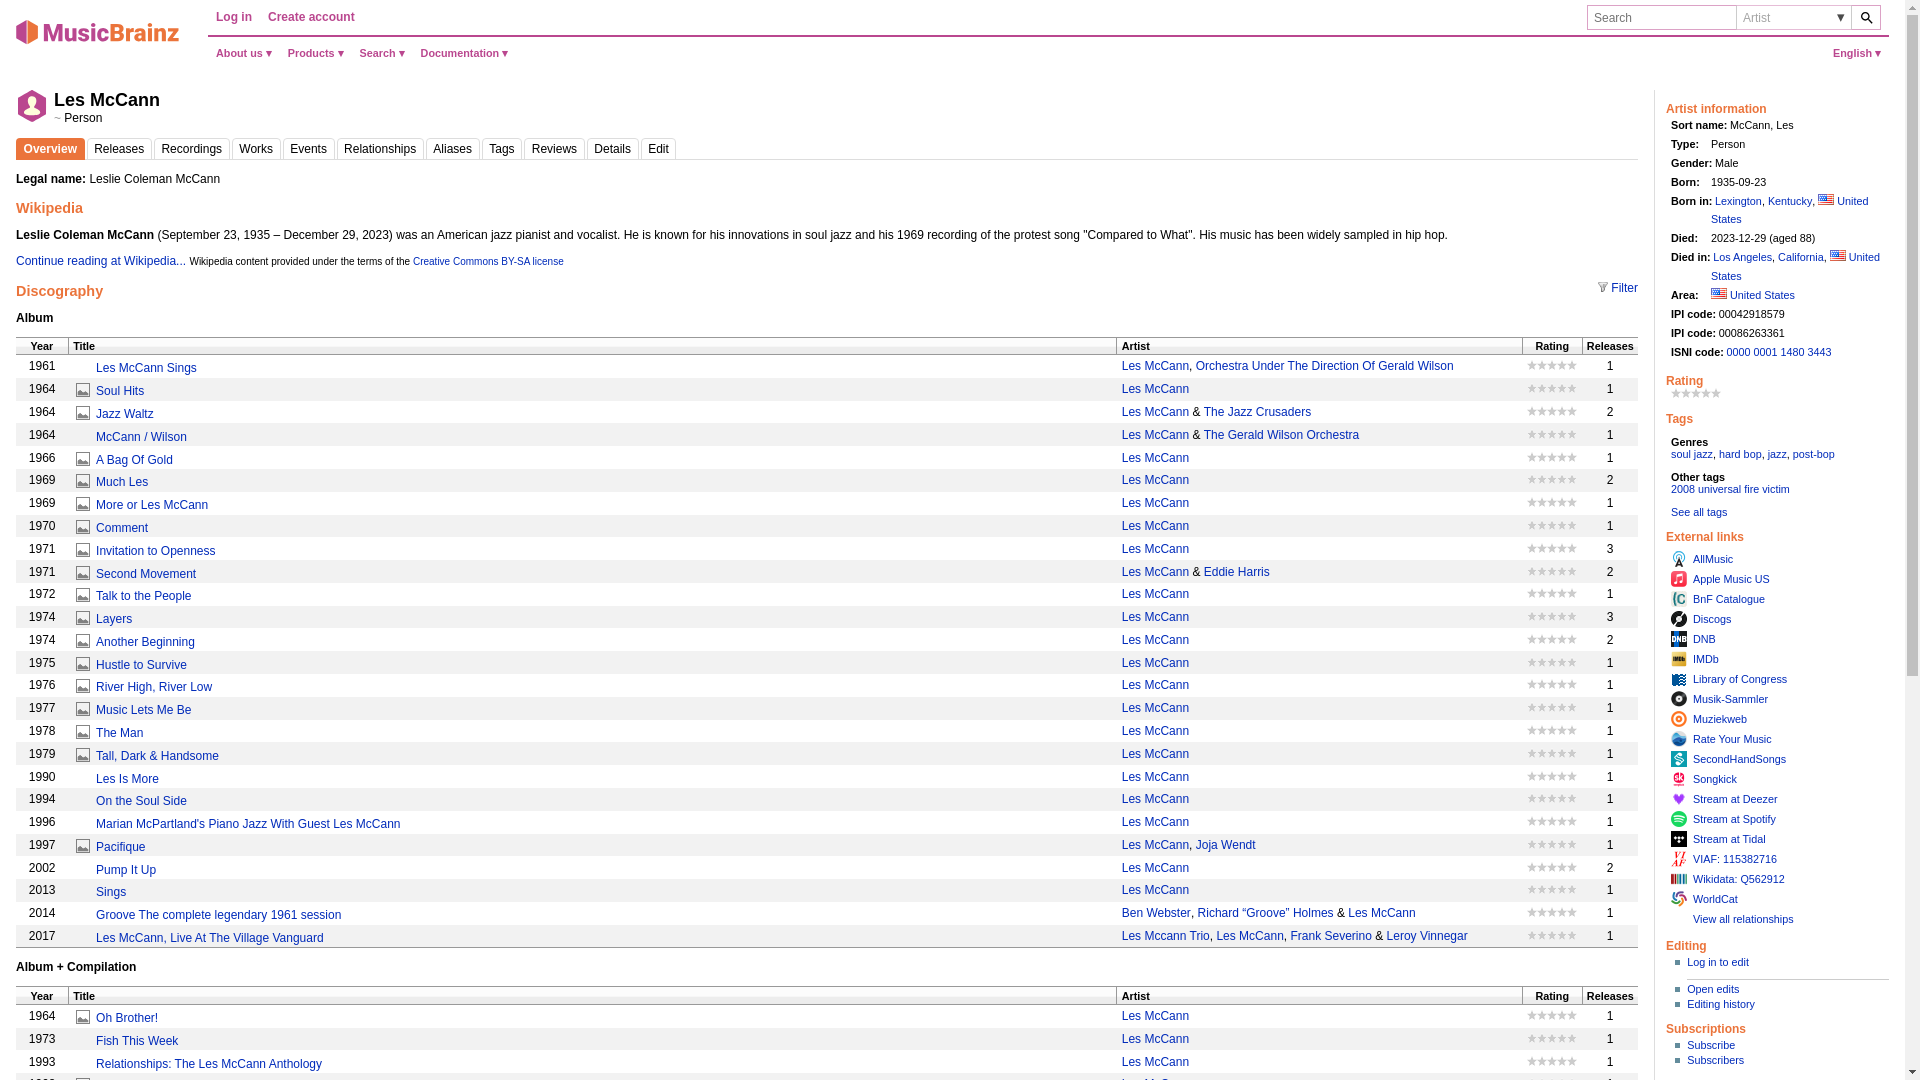 This screenshot has width=1920, height=1080. Describe the element at coordinates (659, 148) in the screenshot. I see `McCann, Les` at that location.